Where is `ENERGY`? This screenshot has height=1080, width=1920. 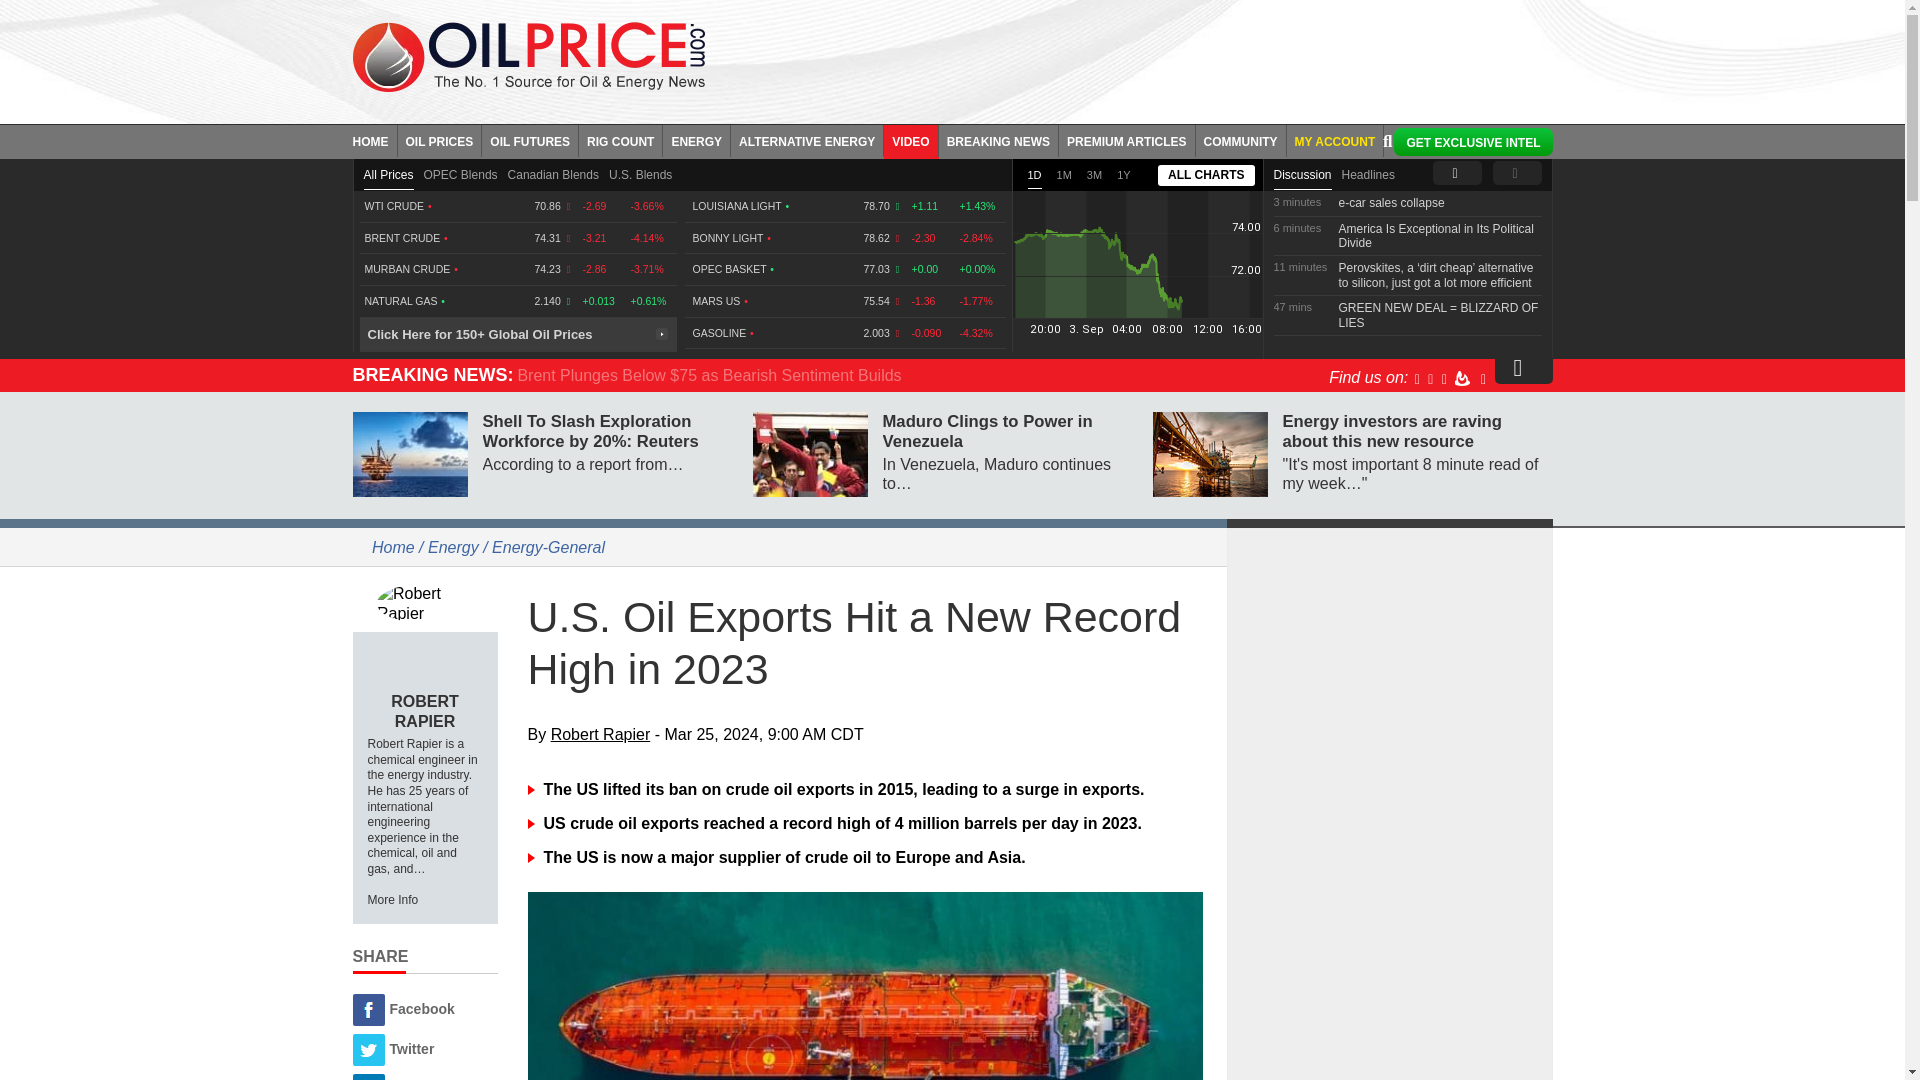 ENERGY is located at coordinates (696, 140).